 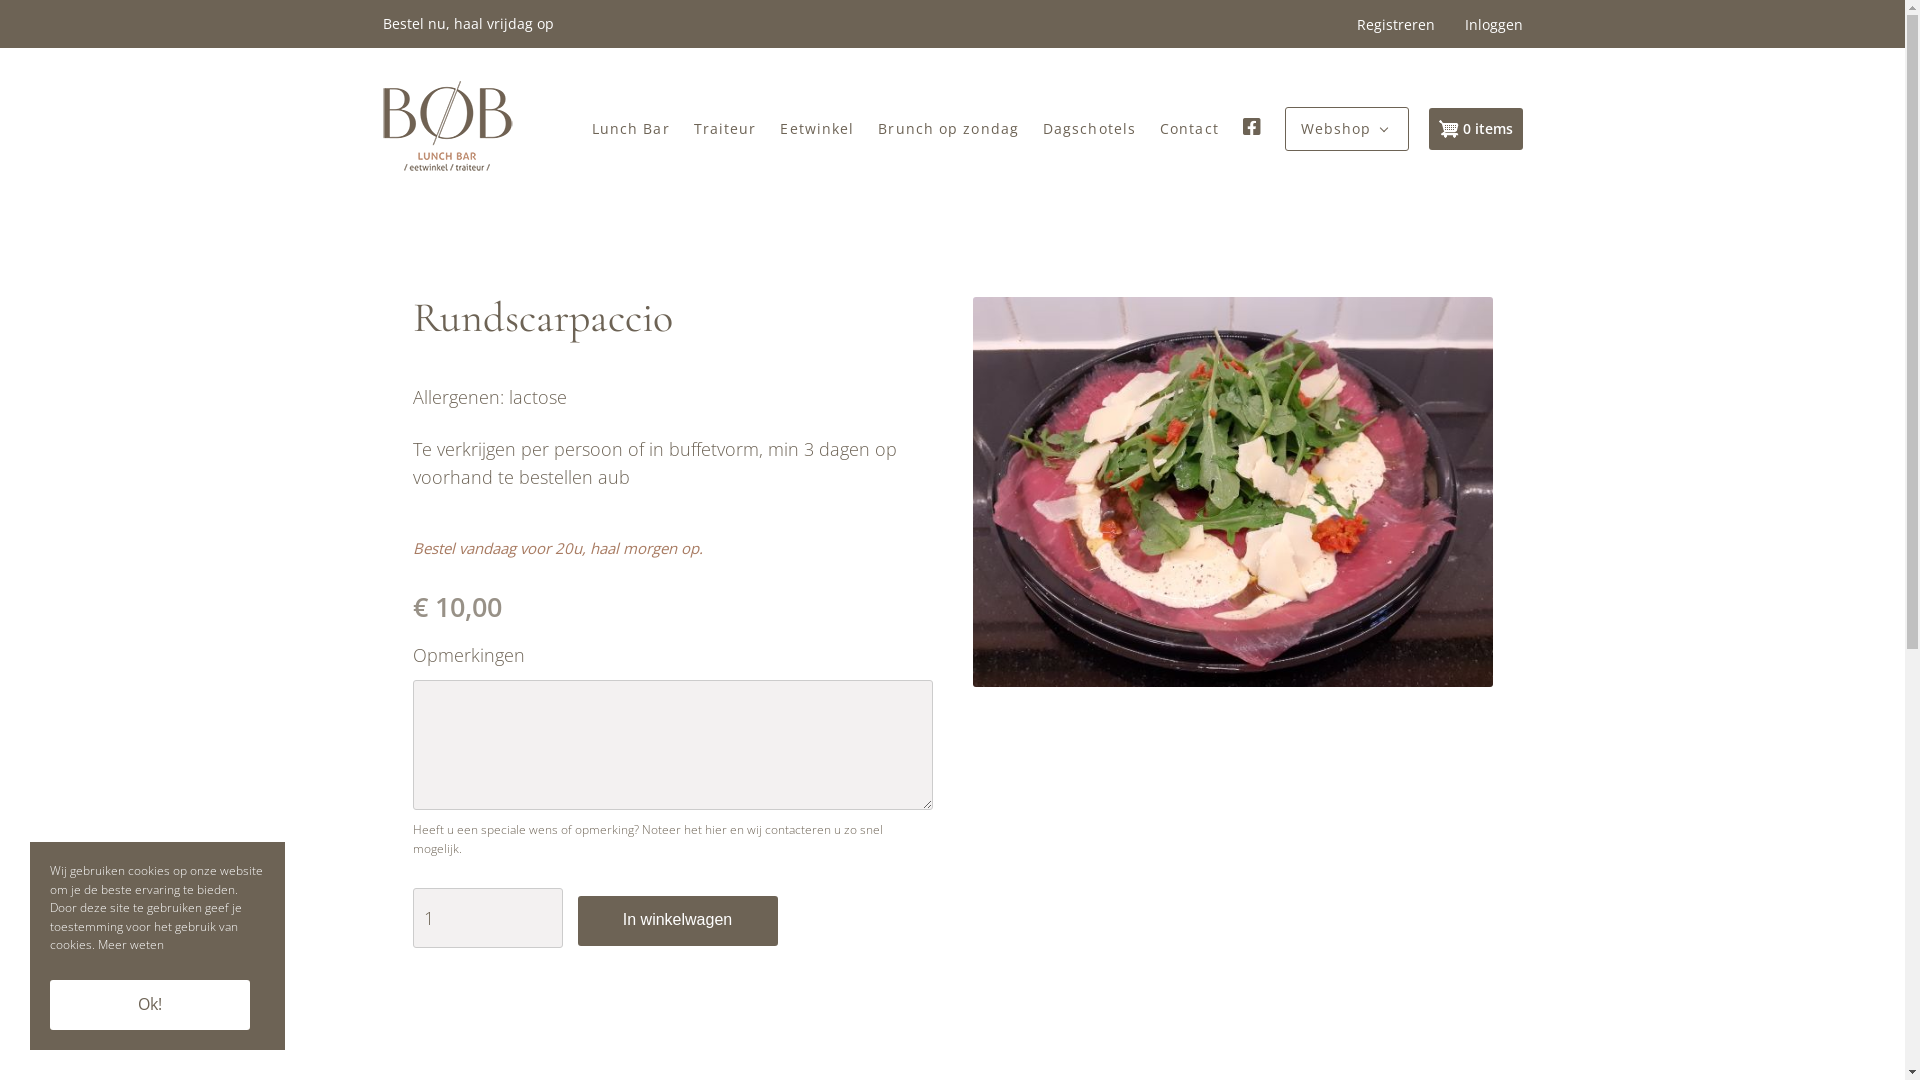 I want to click on Dagschotels, so click(x=1090, y=130).